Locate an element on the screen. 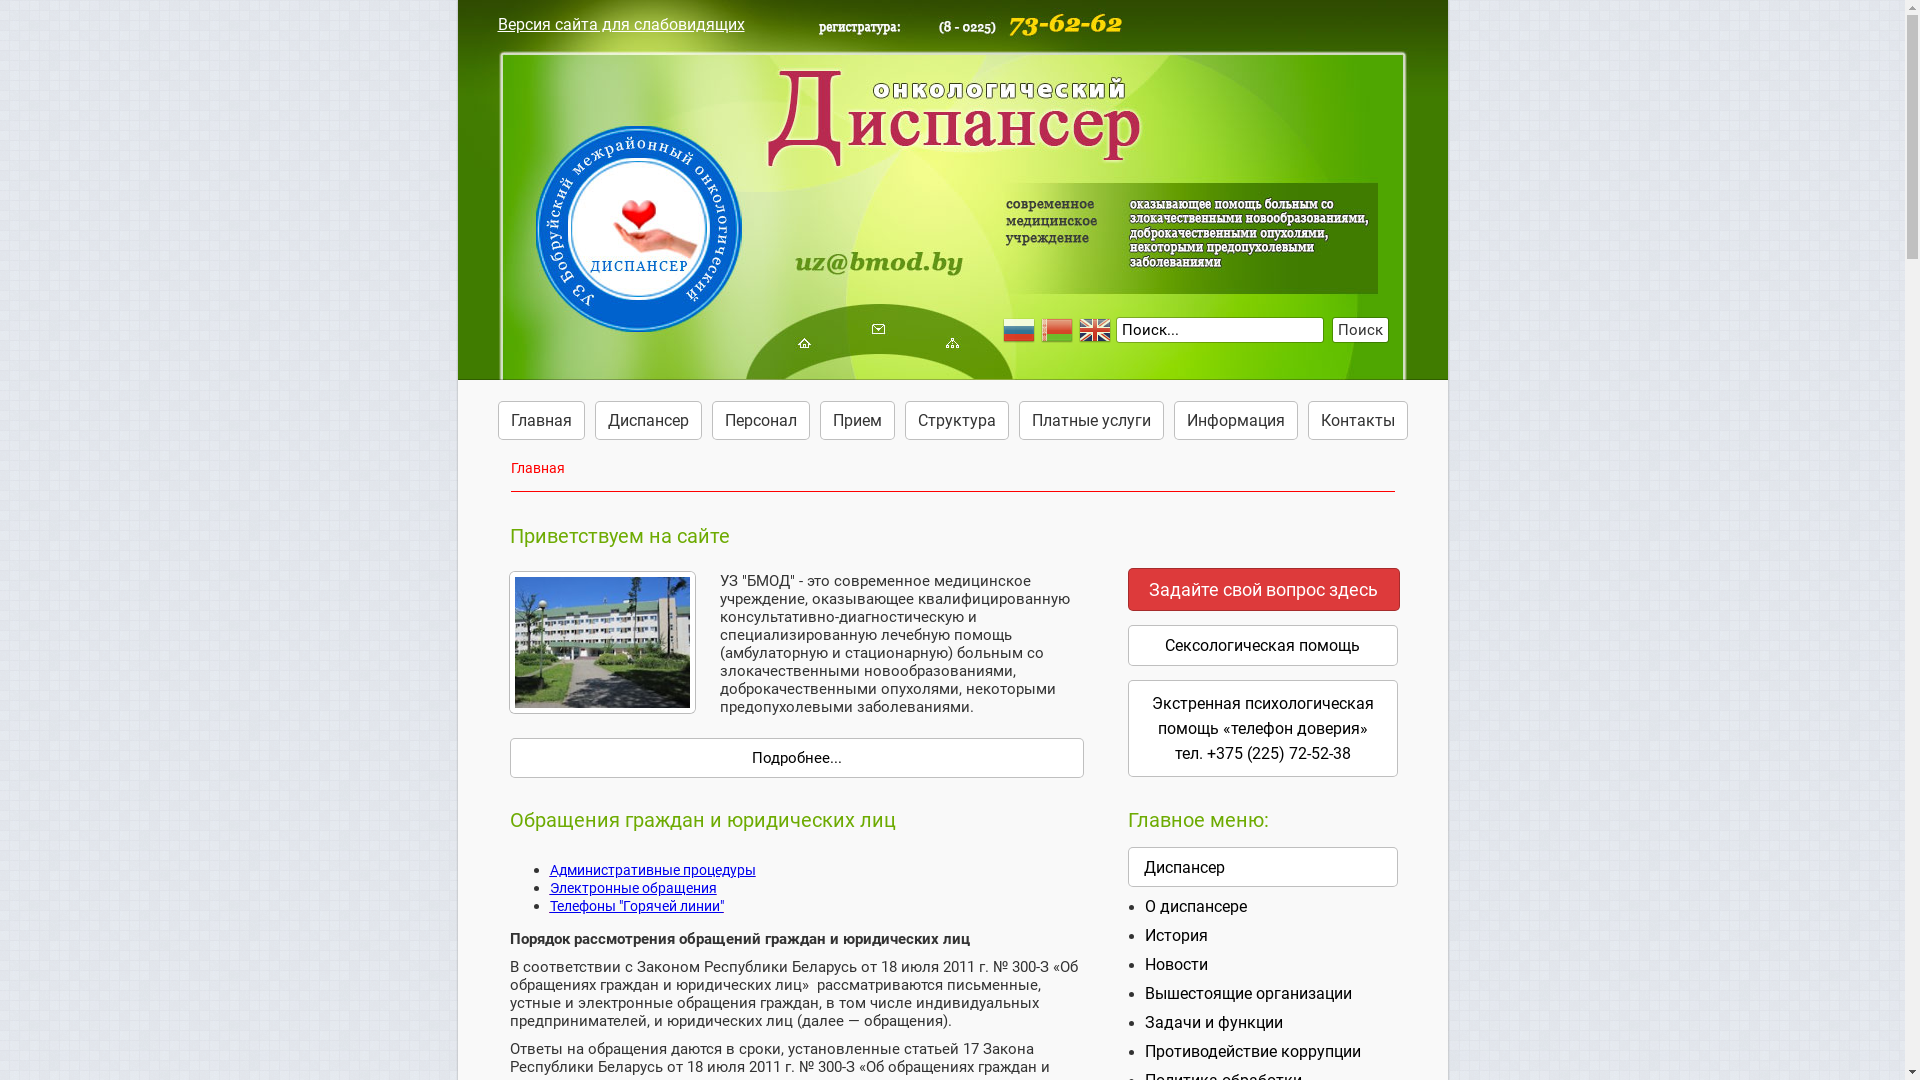 The width and height of the screenshot is (1920, 1080).   is located at coordinates (880, 172).